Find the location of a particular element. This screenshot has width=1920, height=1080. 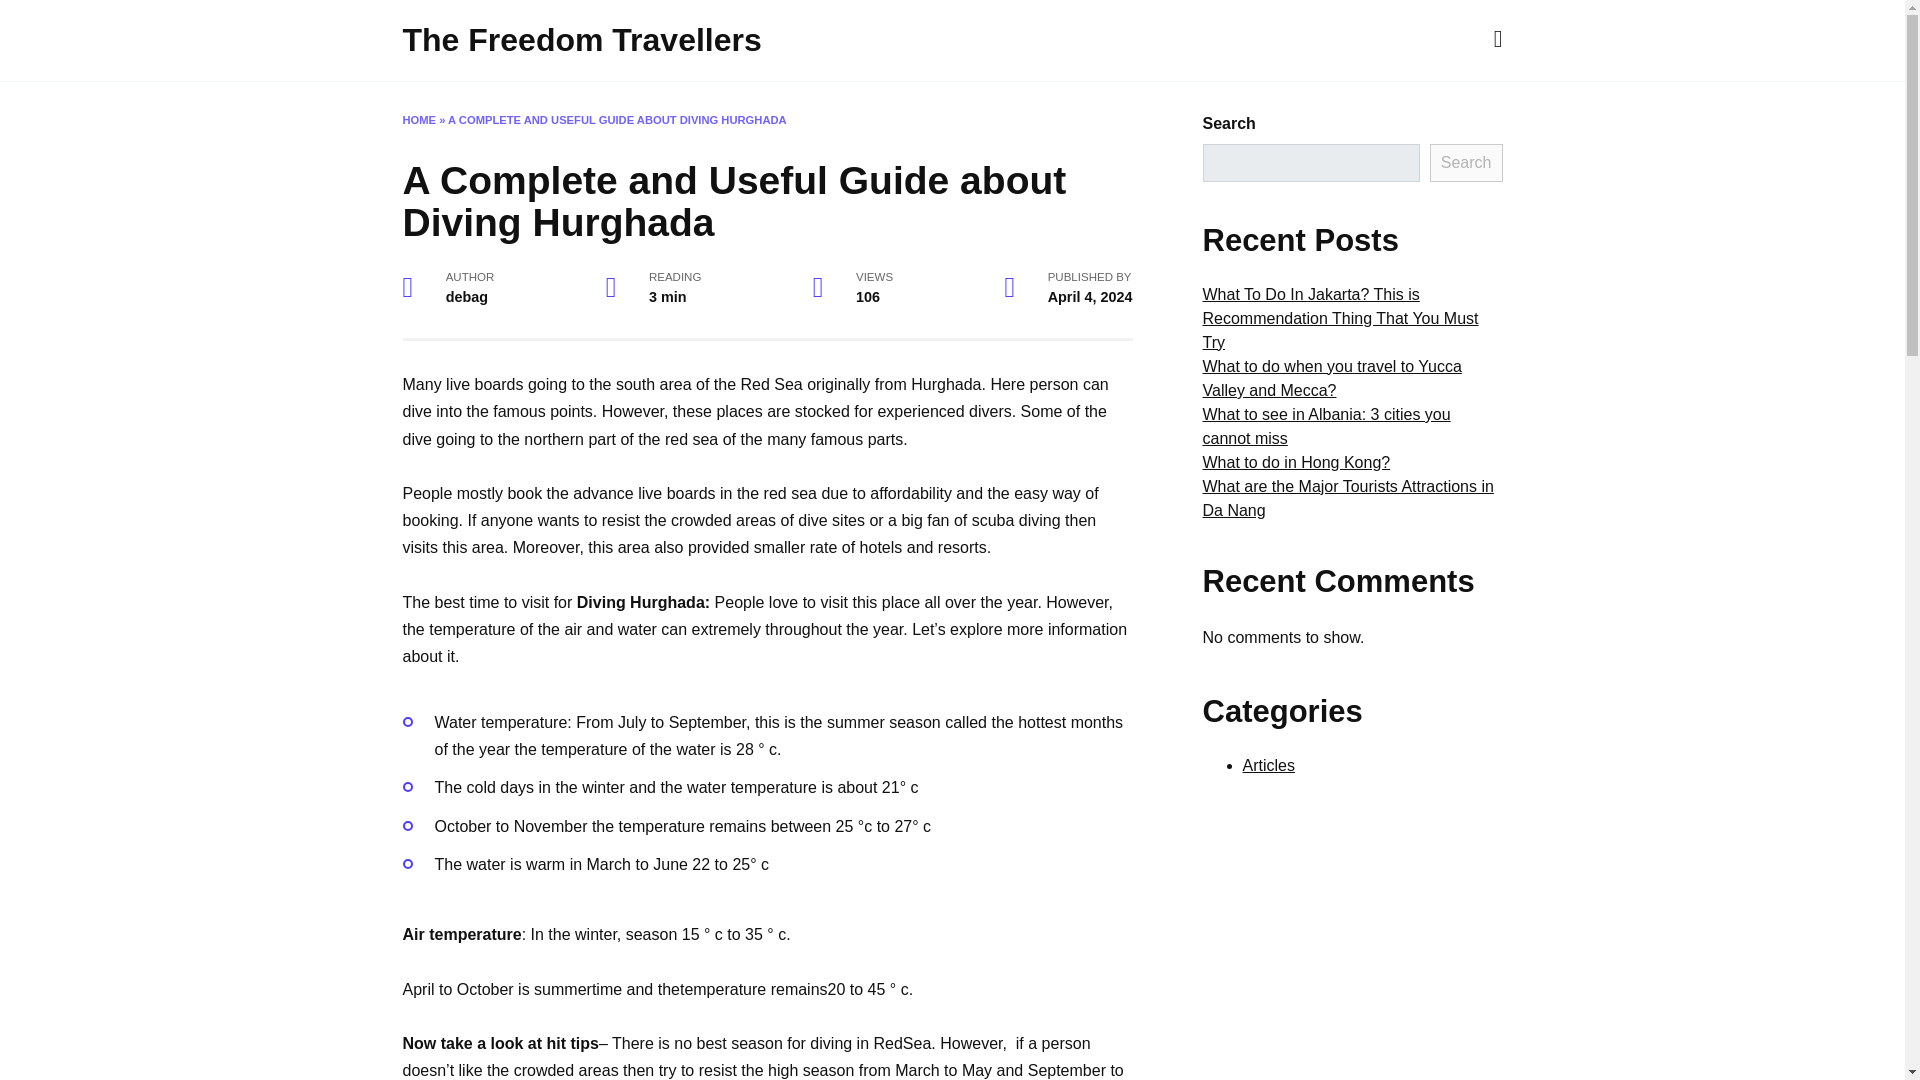

What to see in Albania: 3 cities you cannot miss is located at coordinates (1325, 426).